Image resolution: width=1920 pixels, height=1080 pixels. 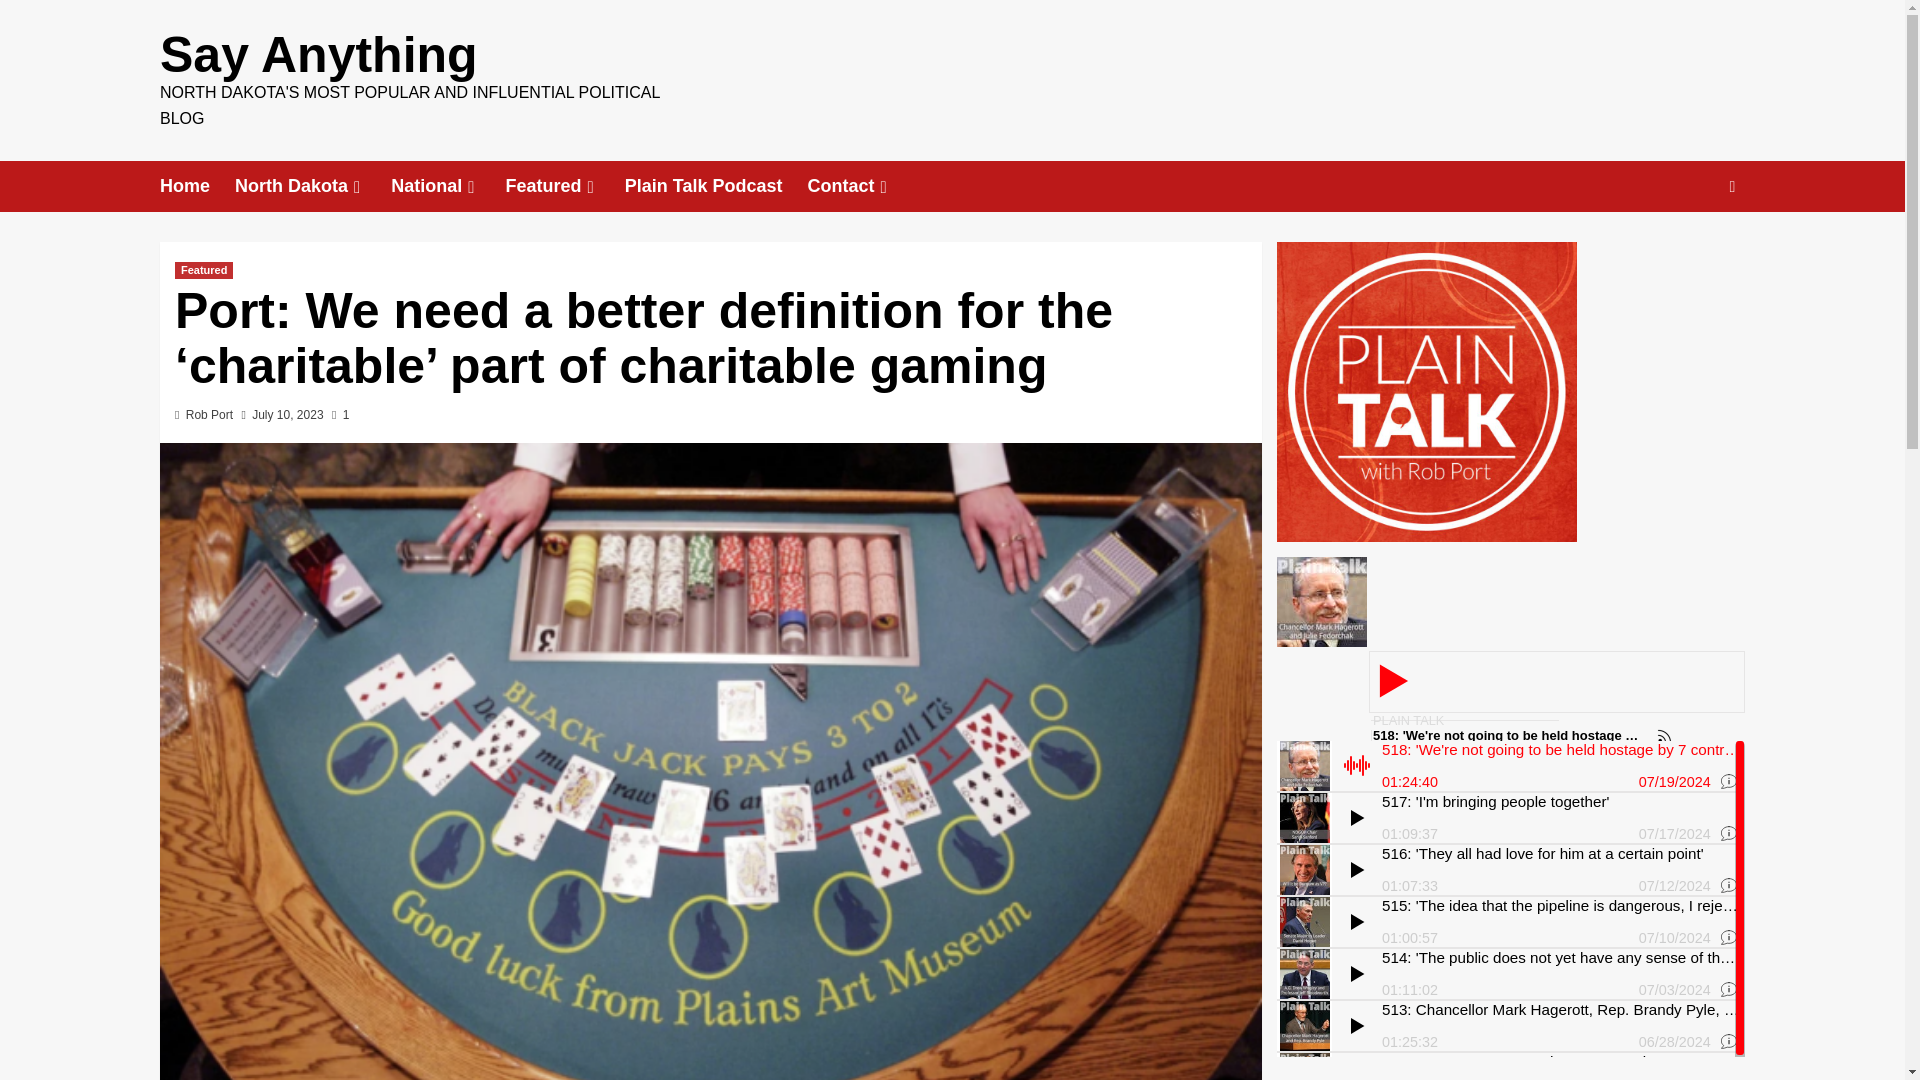 What do you see at coordinates (862, 186) in the screenshot?
I see `Contact` at bounding box center [862, 186].